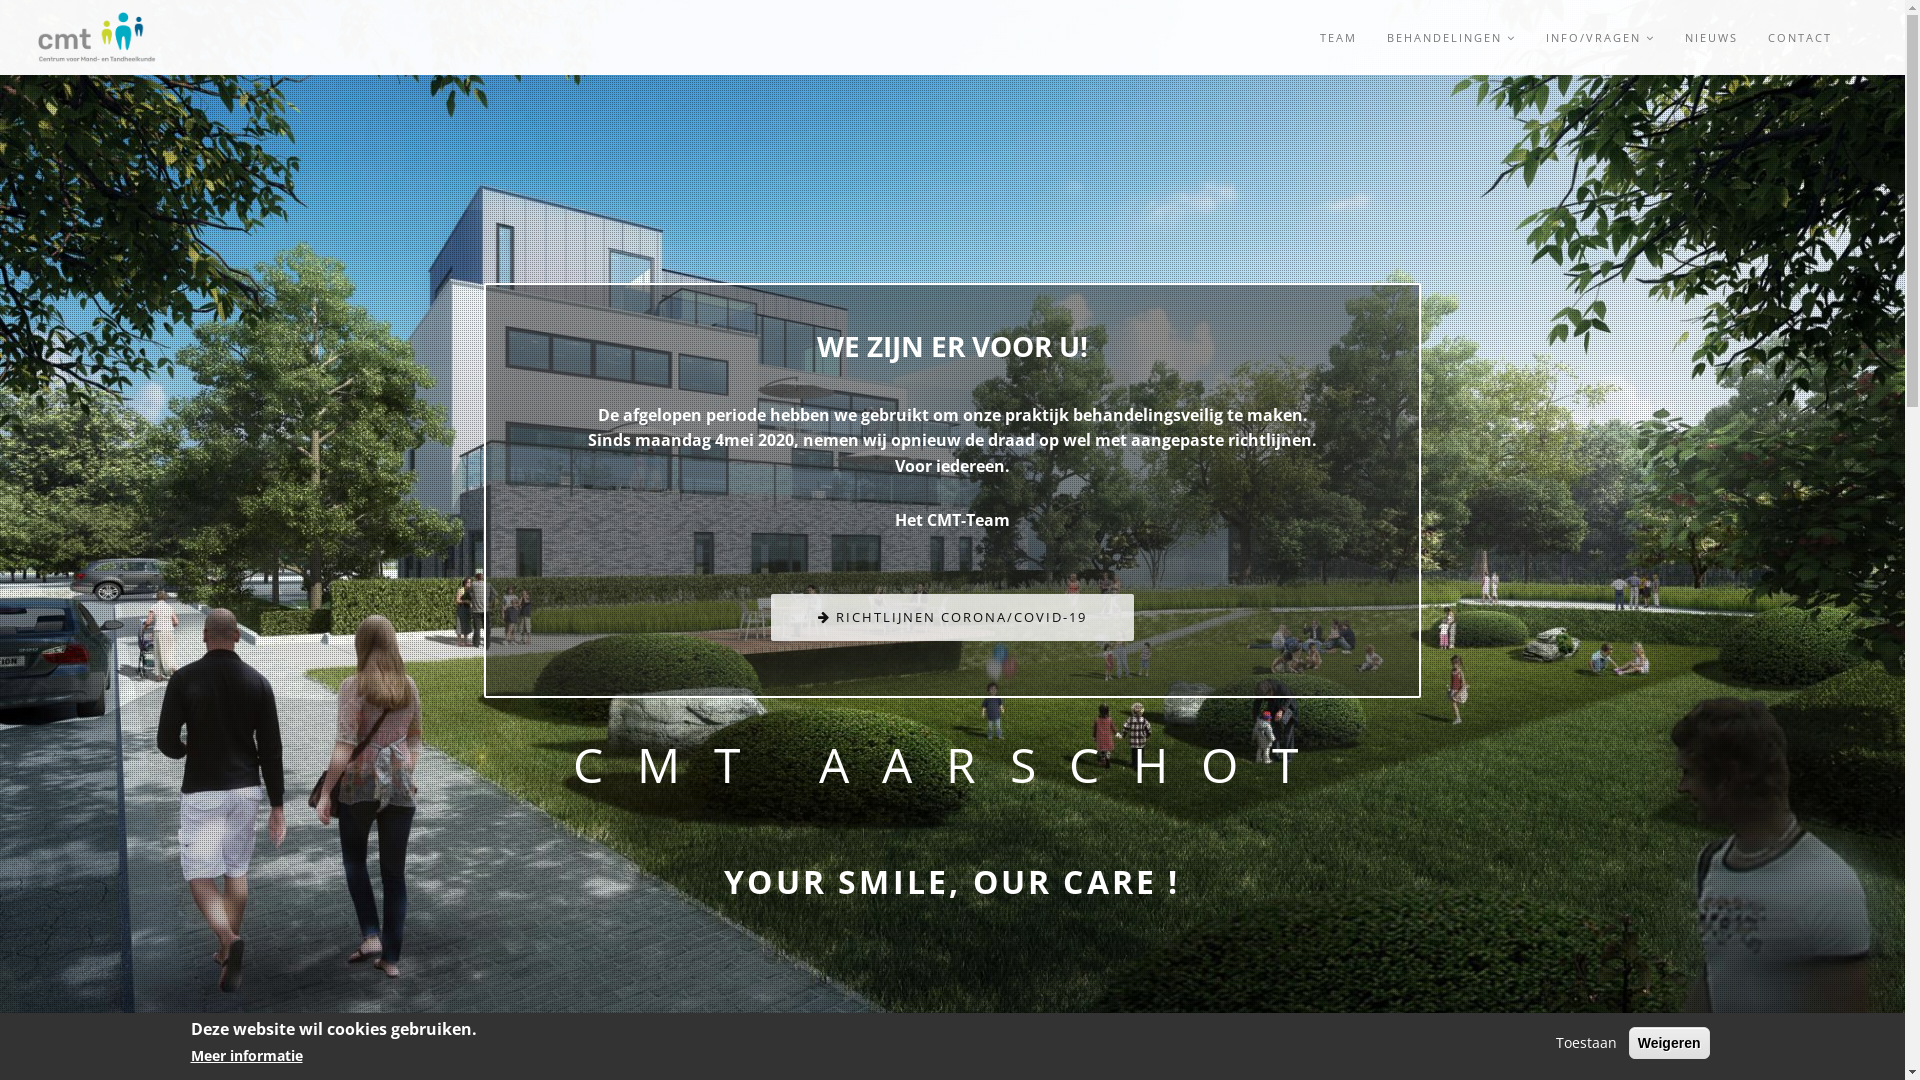 The width and height of the screenshot is (1920, 1080). I want to click on Weigeren, so click(1670, 1043).